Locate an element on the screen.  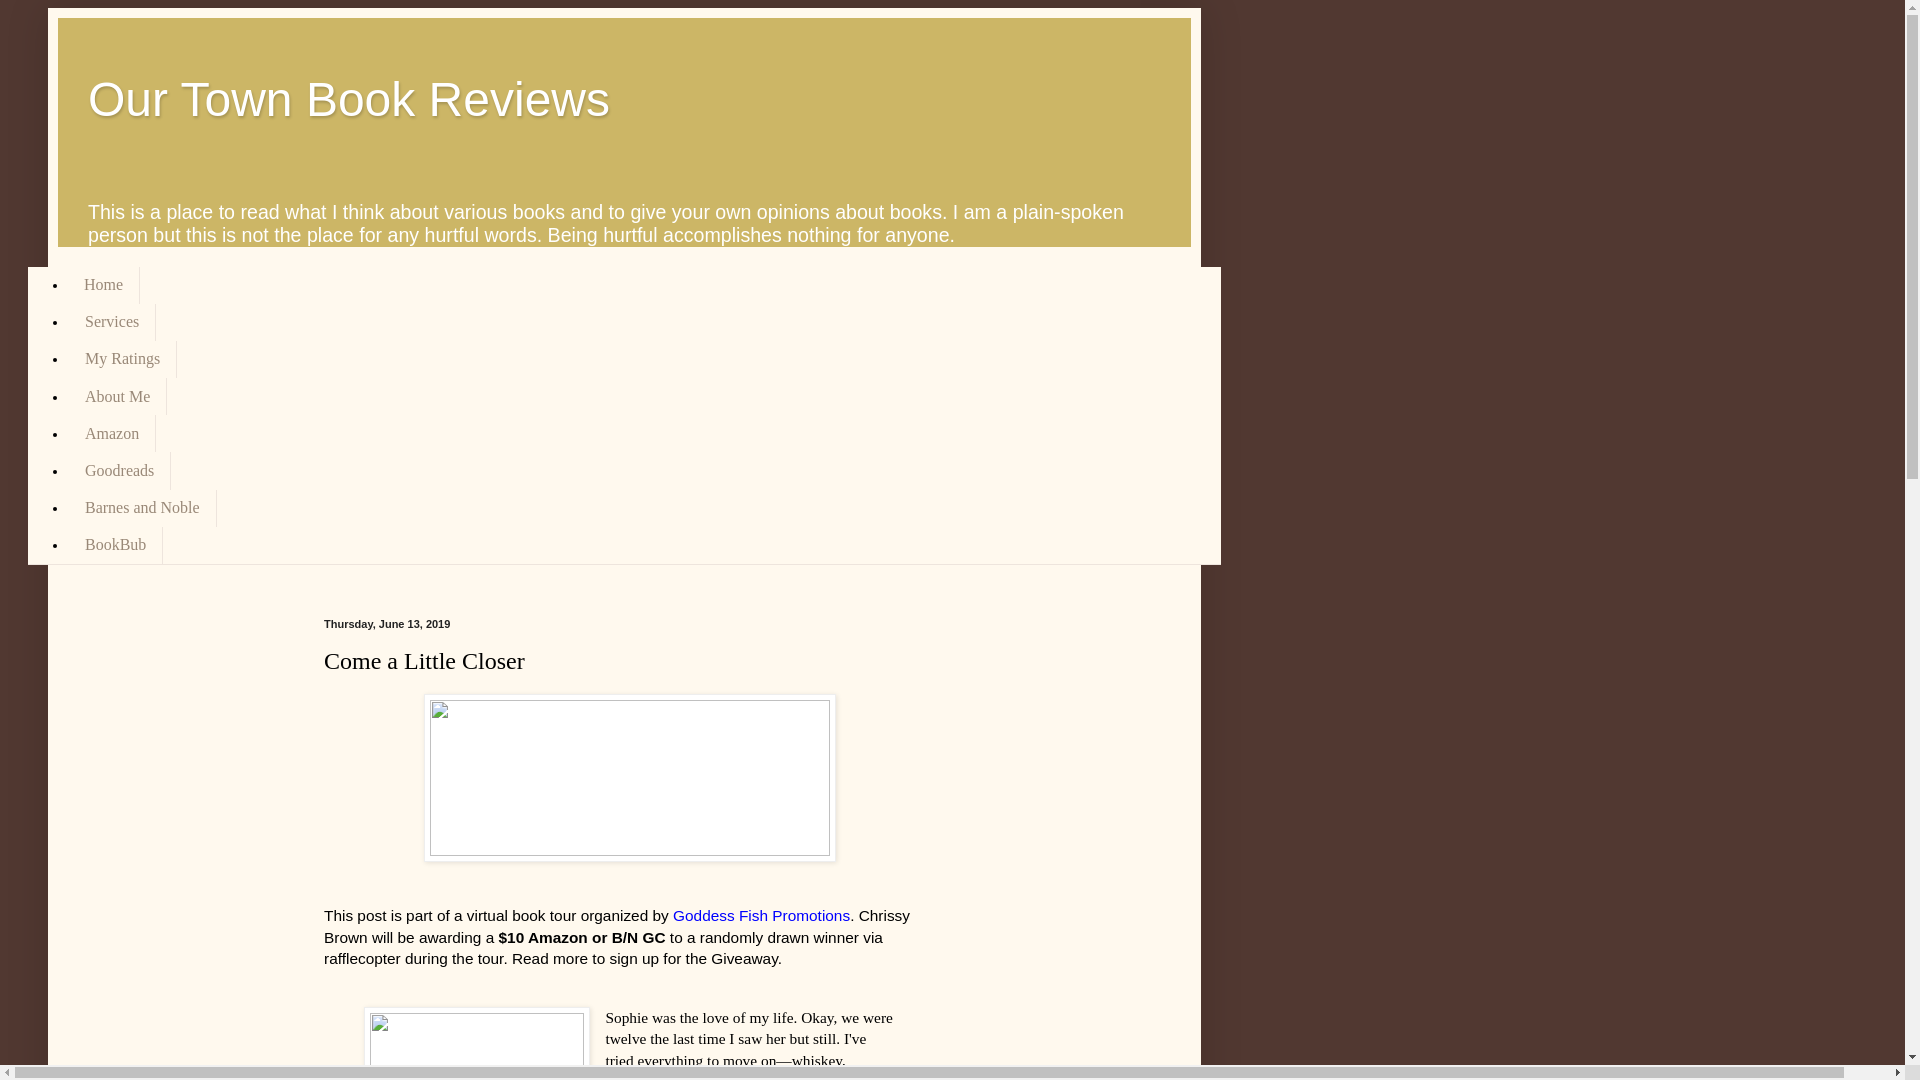
Goddess Fish Promotions is located at coordinates (762, 916).